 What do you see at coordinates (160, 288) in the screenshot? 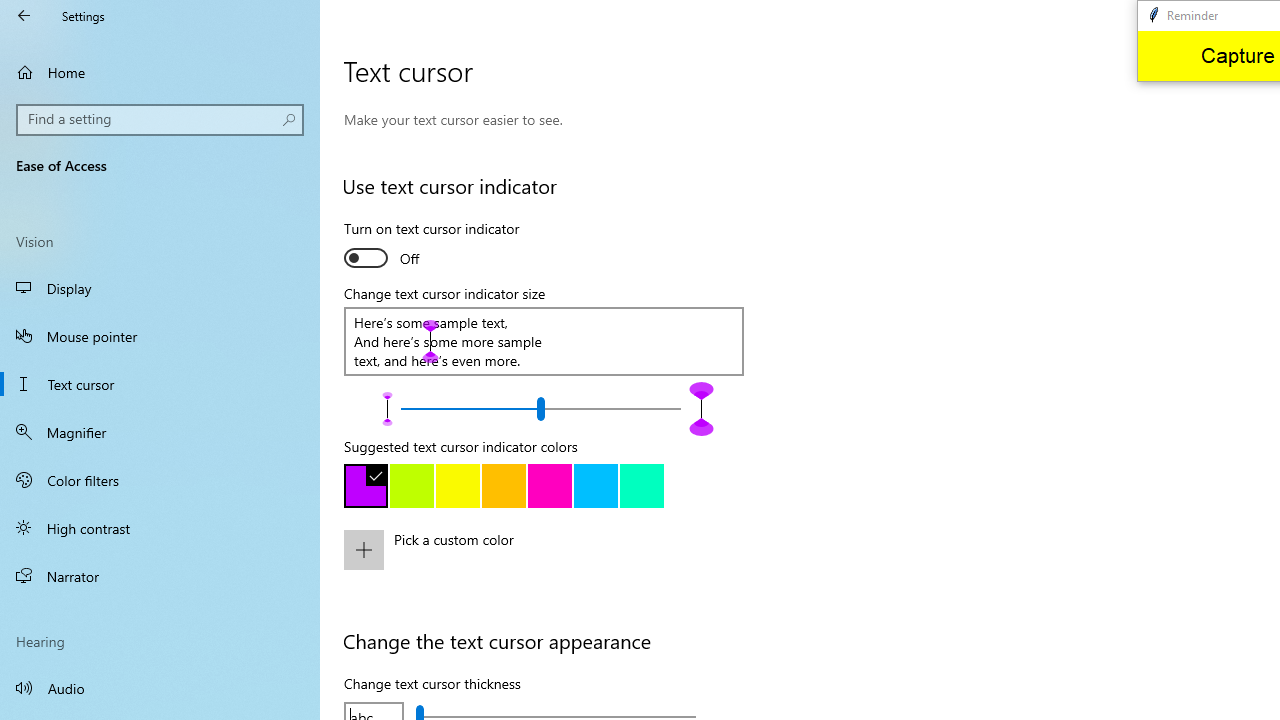
I see `Display` at bounding box center [160, 288].